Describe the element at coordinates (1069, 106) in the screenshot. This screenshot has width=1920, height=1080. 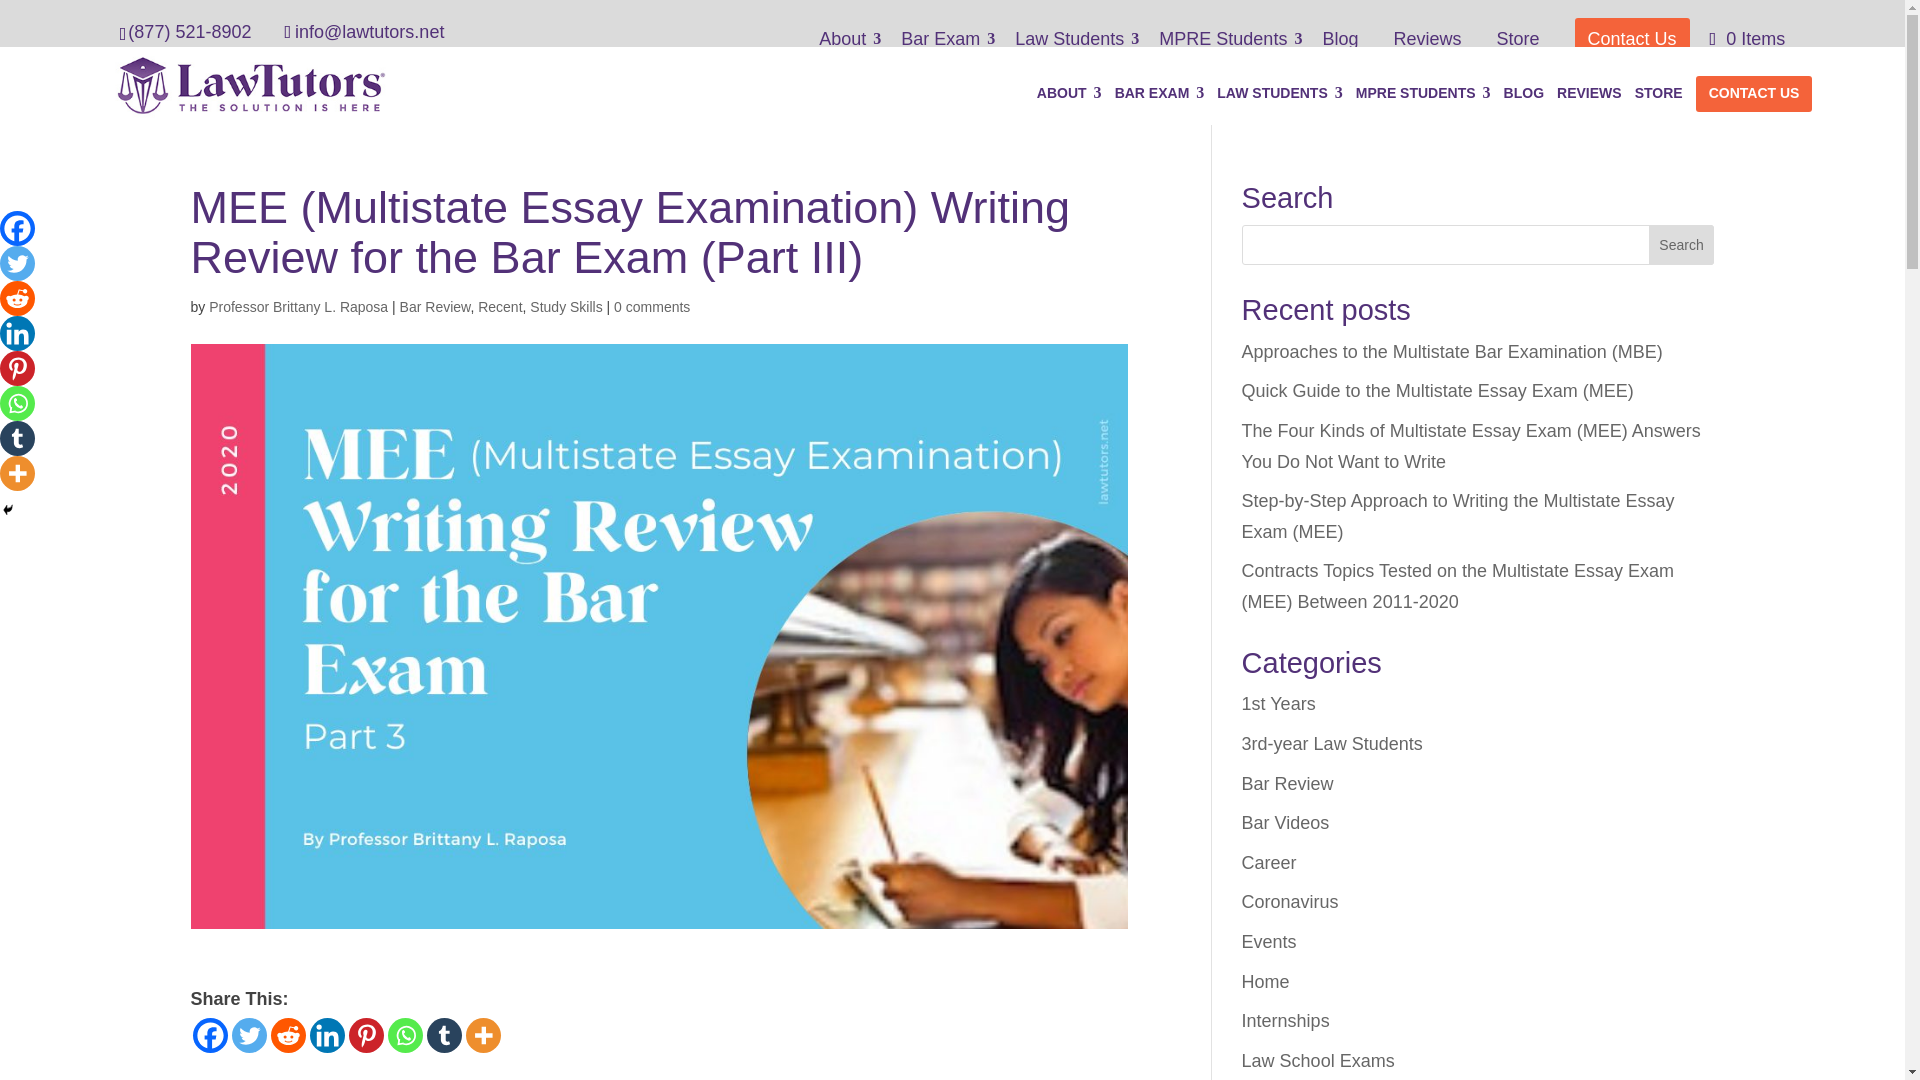
I see `About Law Tutors` at that location.